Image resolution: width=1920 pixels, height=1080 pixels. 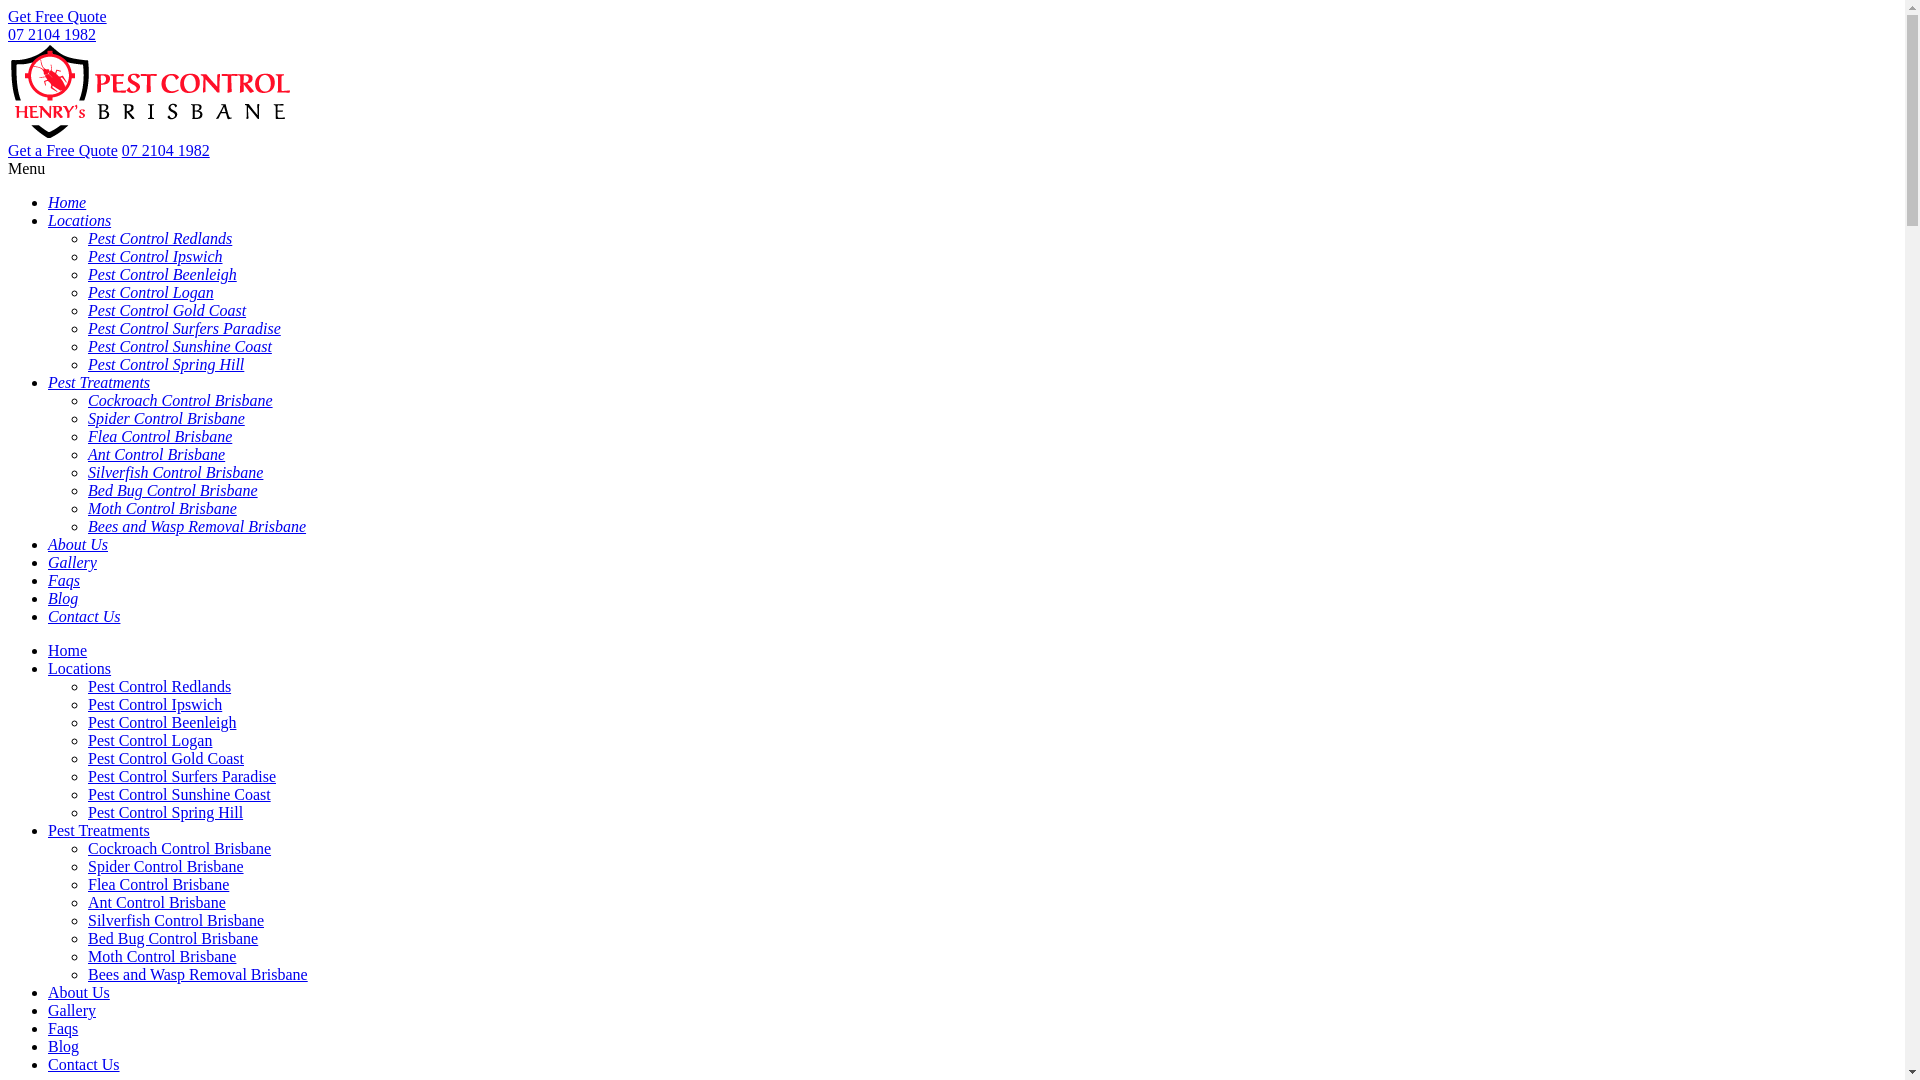 What do you see at coordinates (166, 364) in the screenshot?
I see `Pest Control Spring Hill` at bounding box center [166, 364].